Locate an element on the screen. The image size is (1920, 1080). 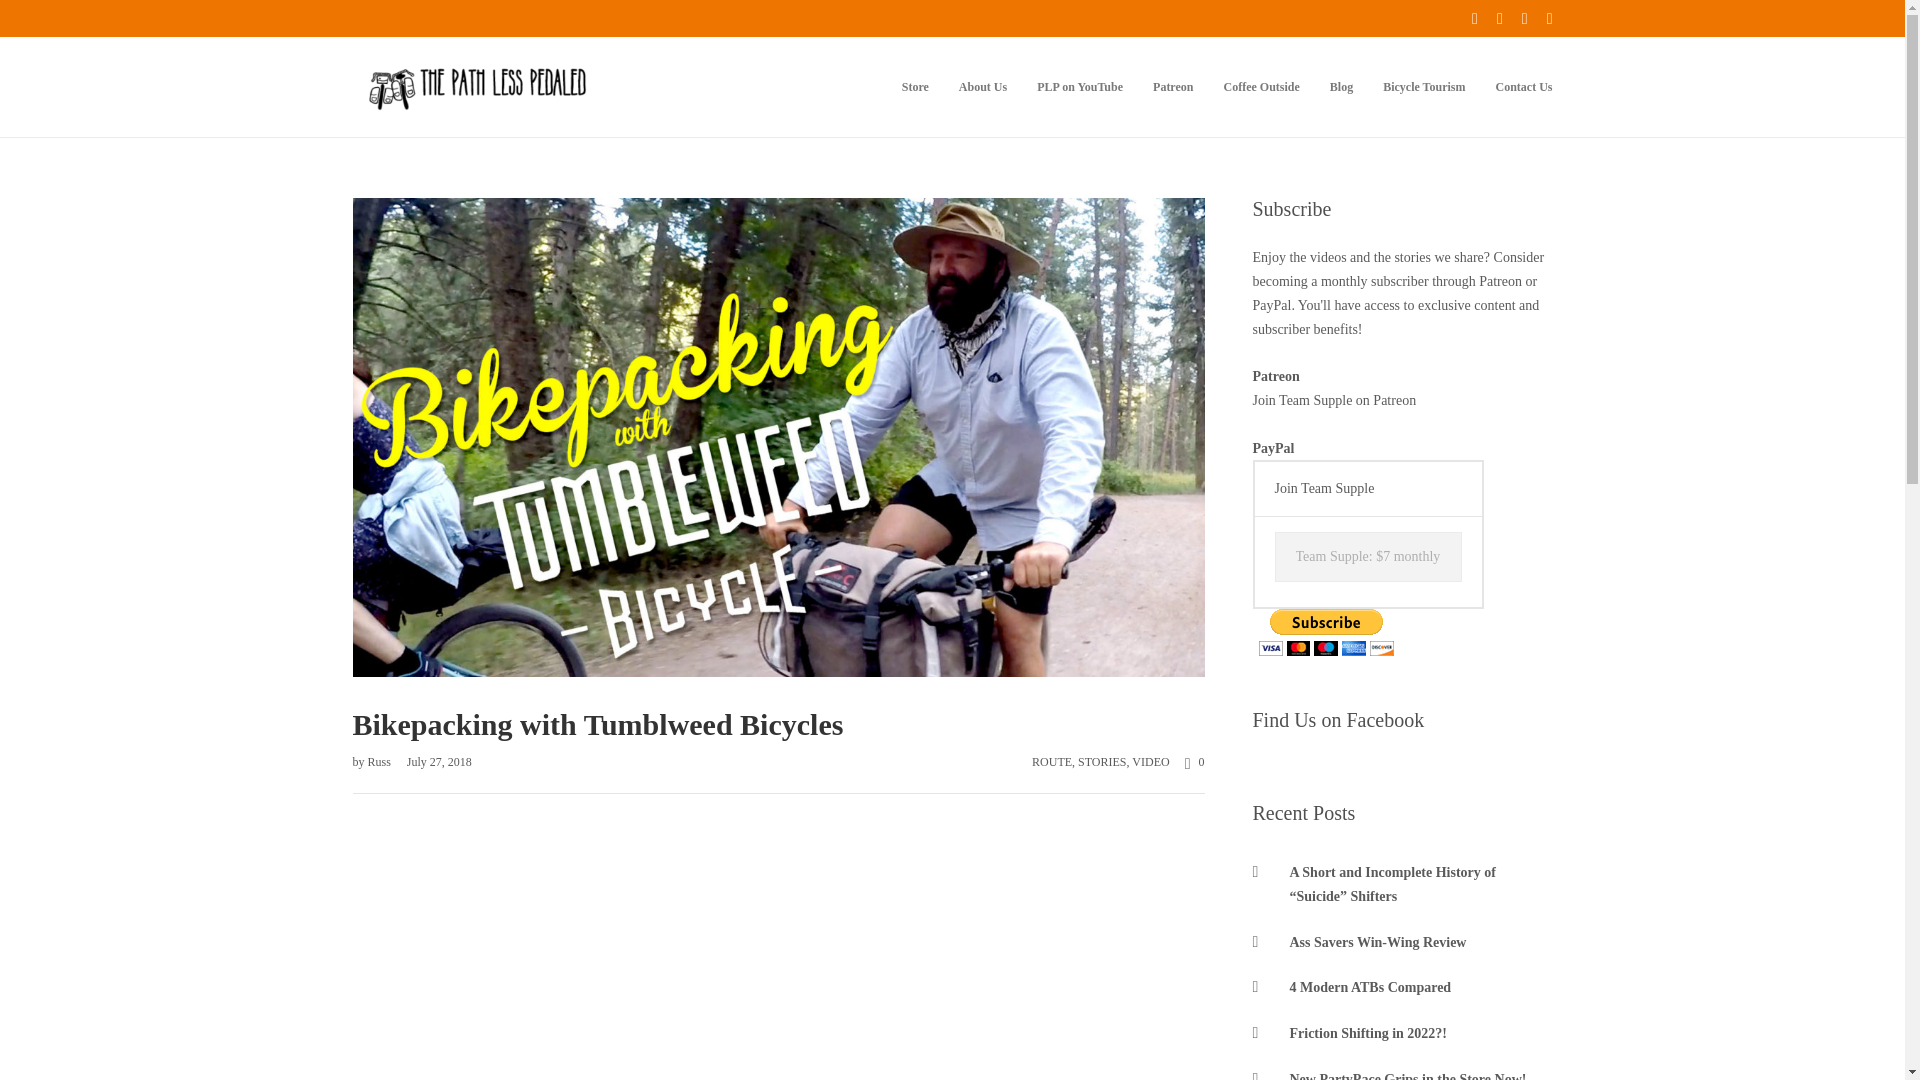
July 27, 2018 is located at coordinates (432, 761).